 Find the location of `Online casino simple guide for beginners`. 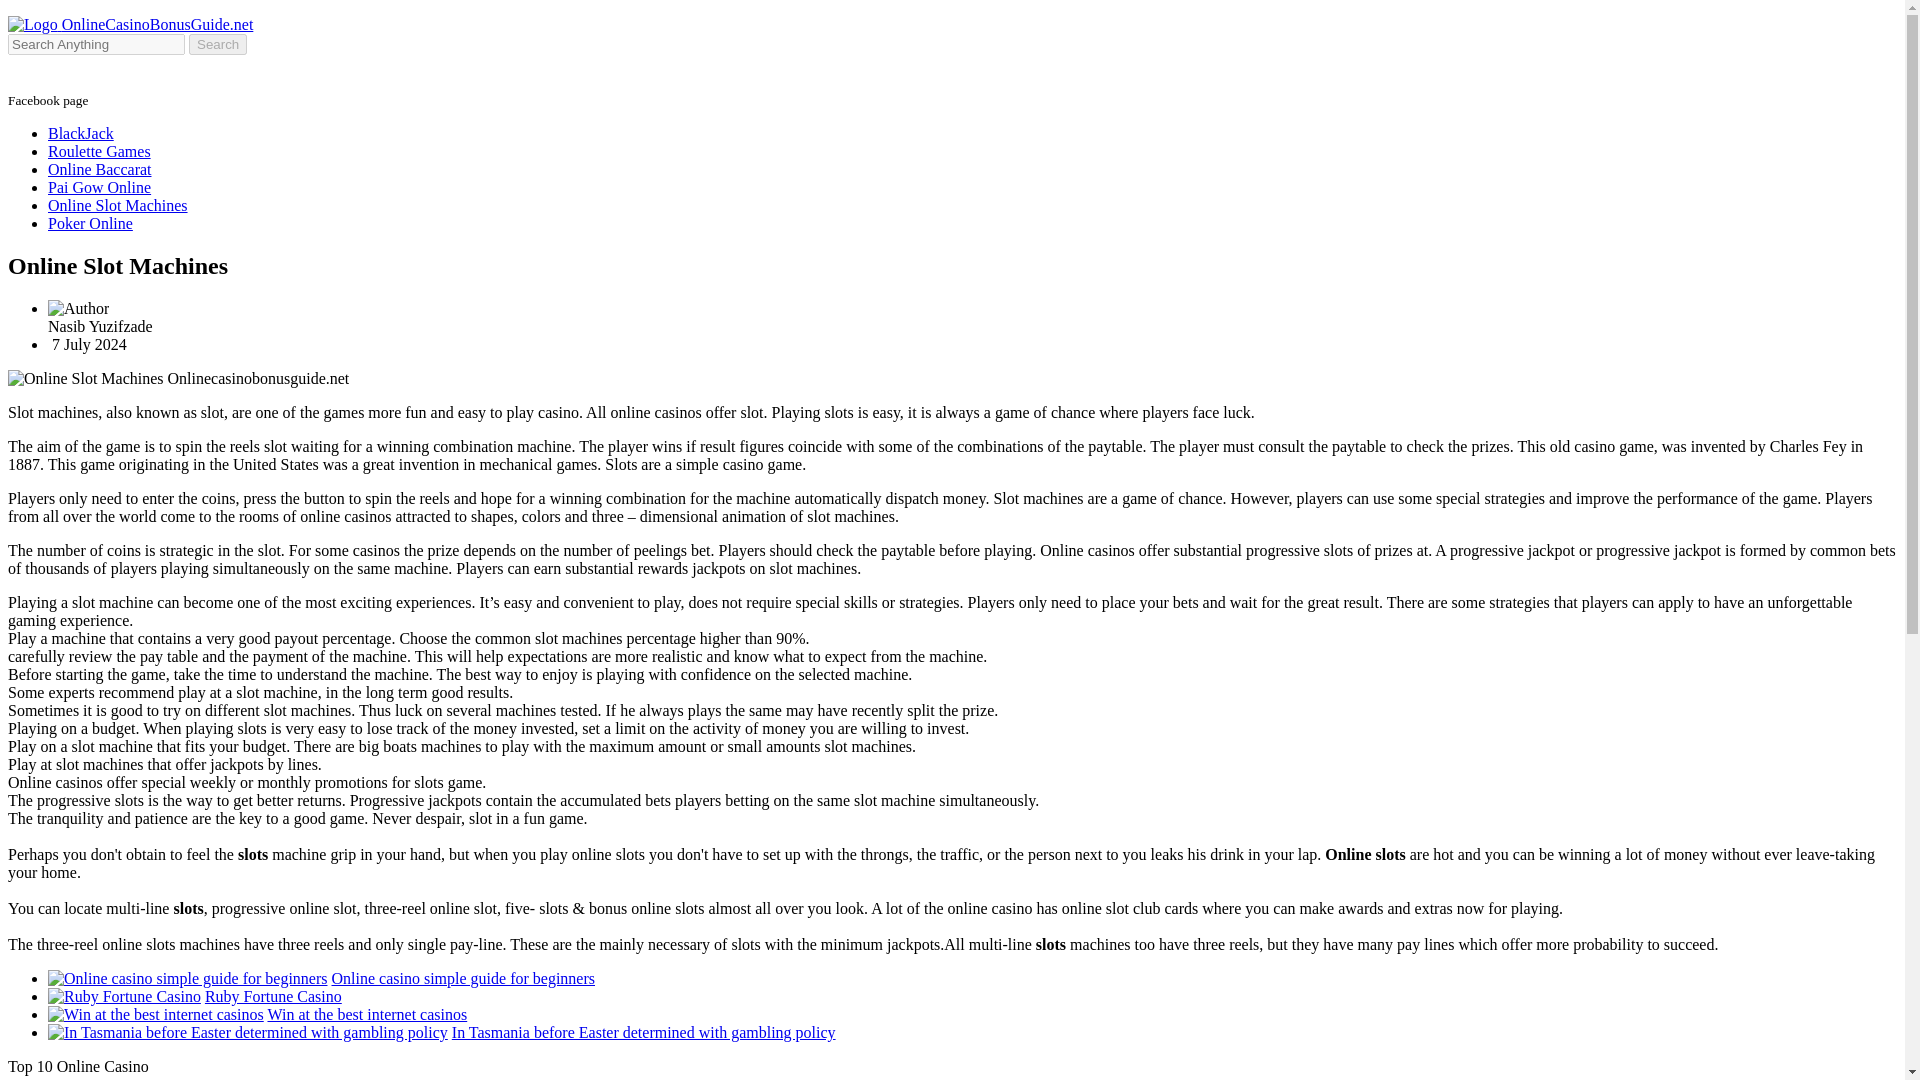

Online casino simple guide for beginners is located at coordinates (464, 978).